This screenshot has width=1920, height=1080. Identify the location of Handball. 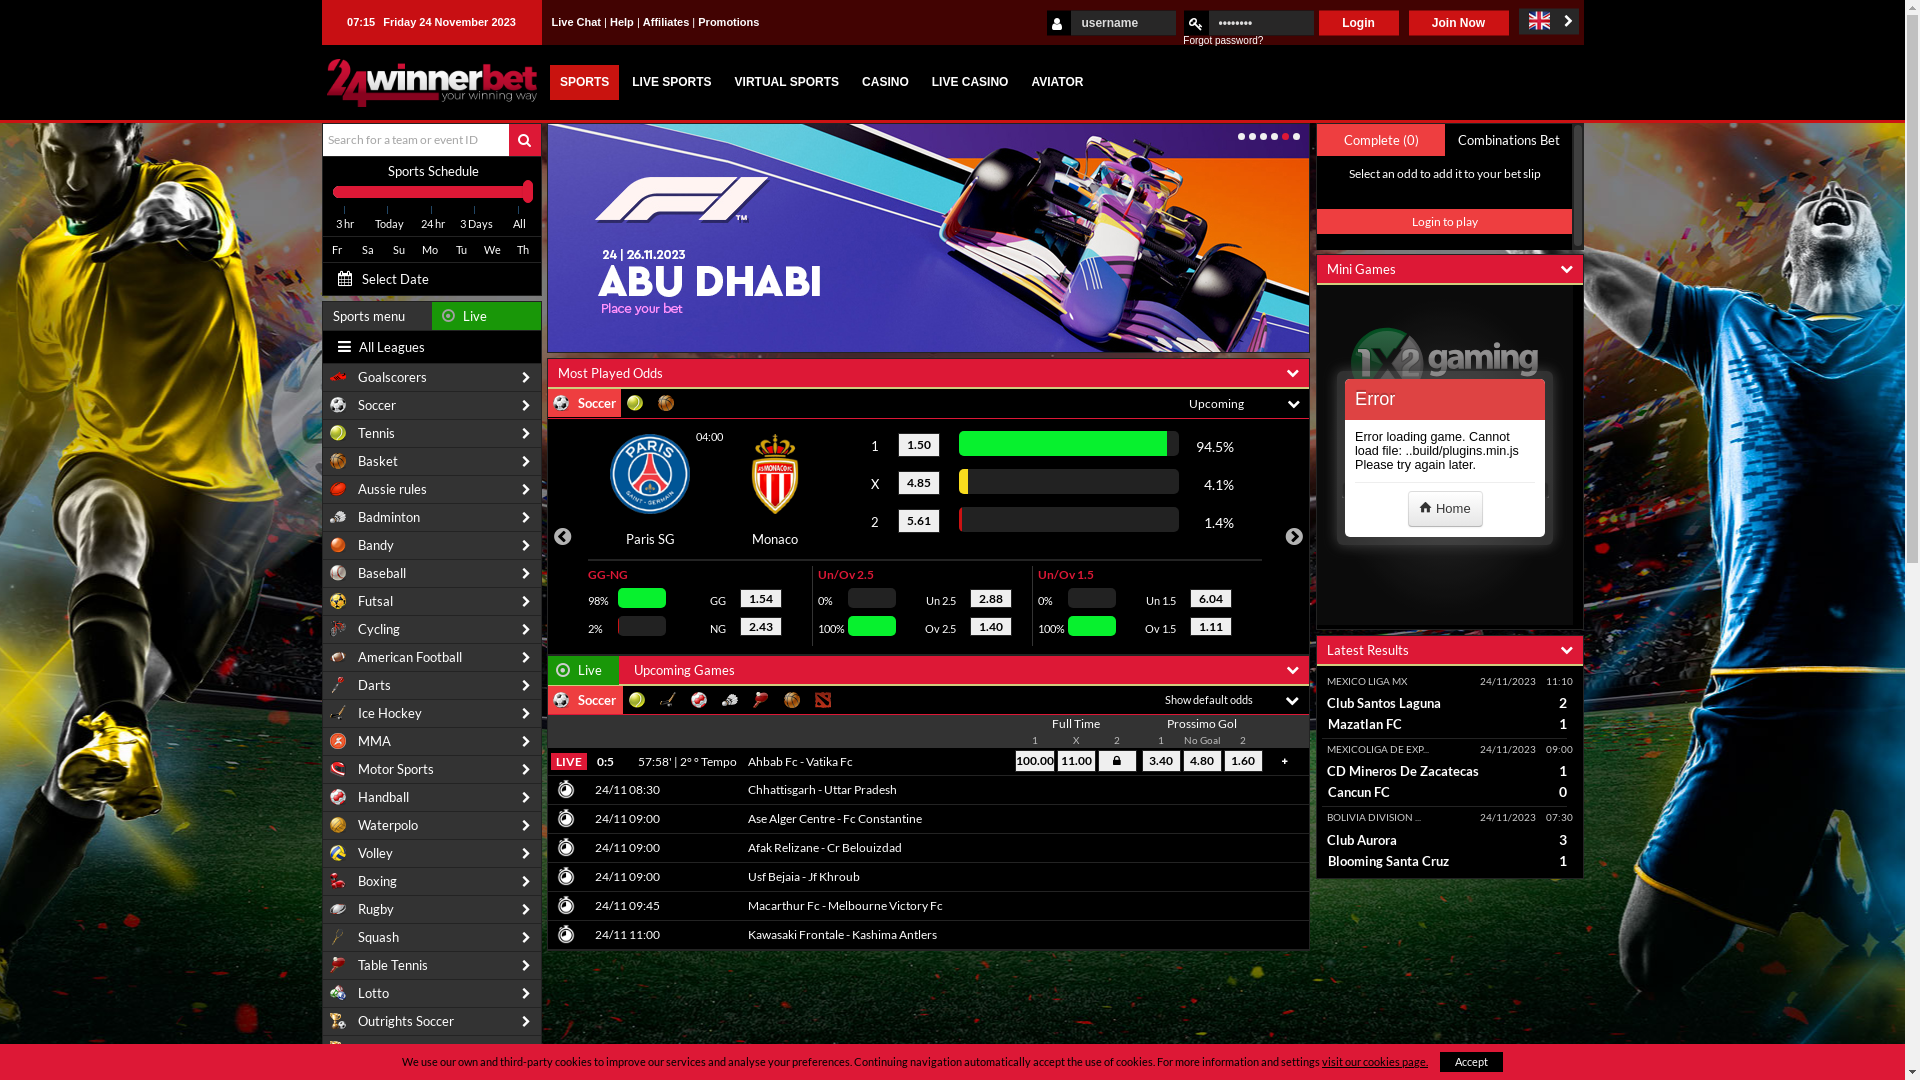
(700, 700).